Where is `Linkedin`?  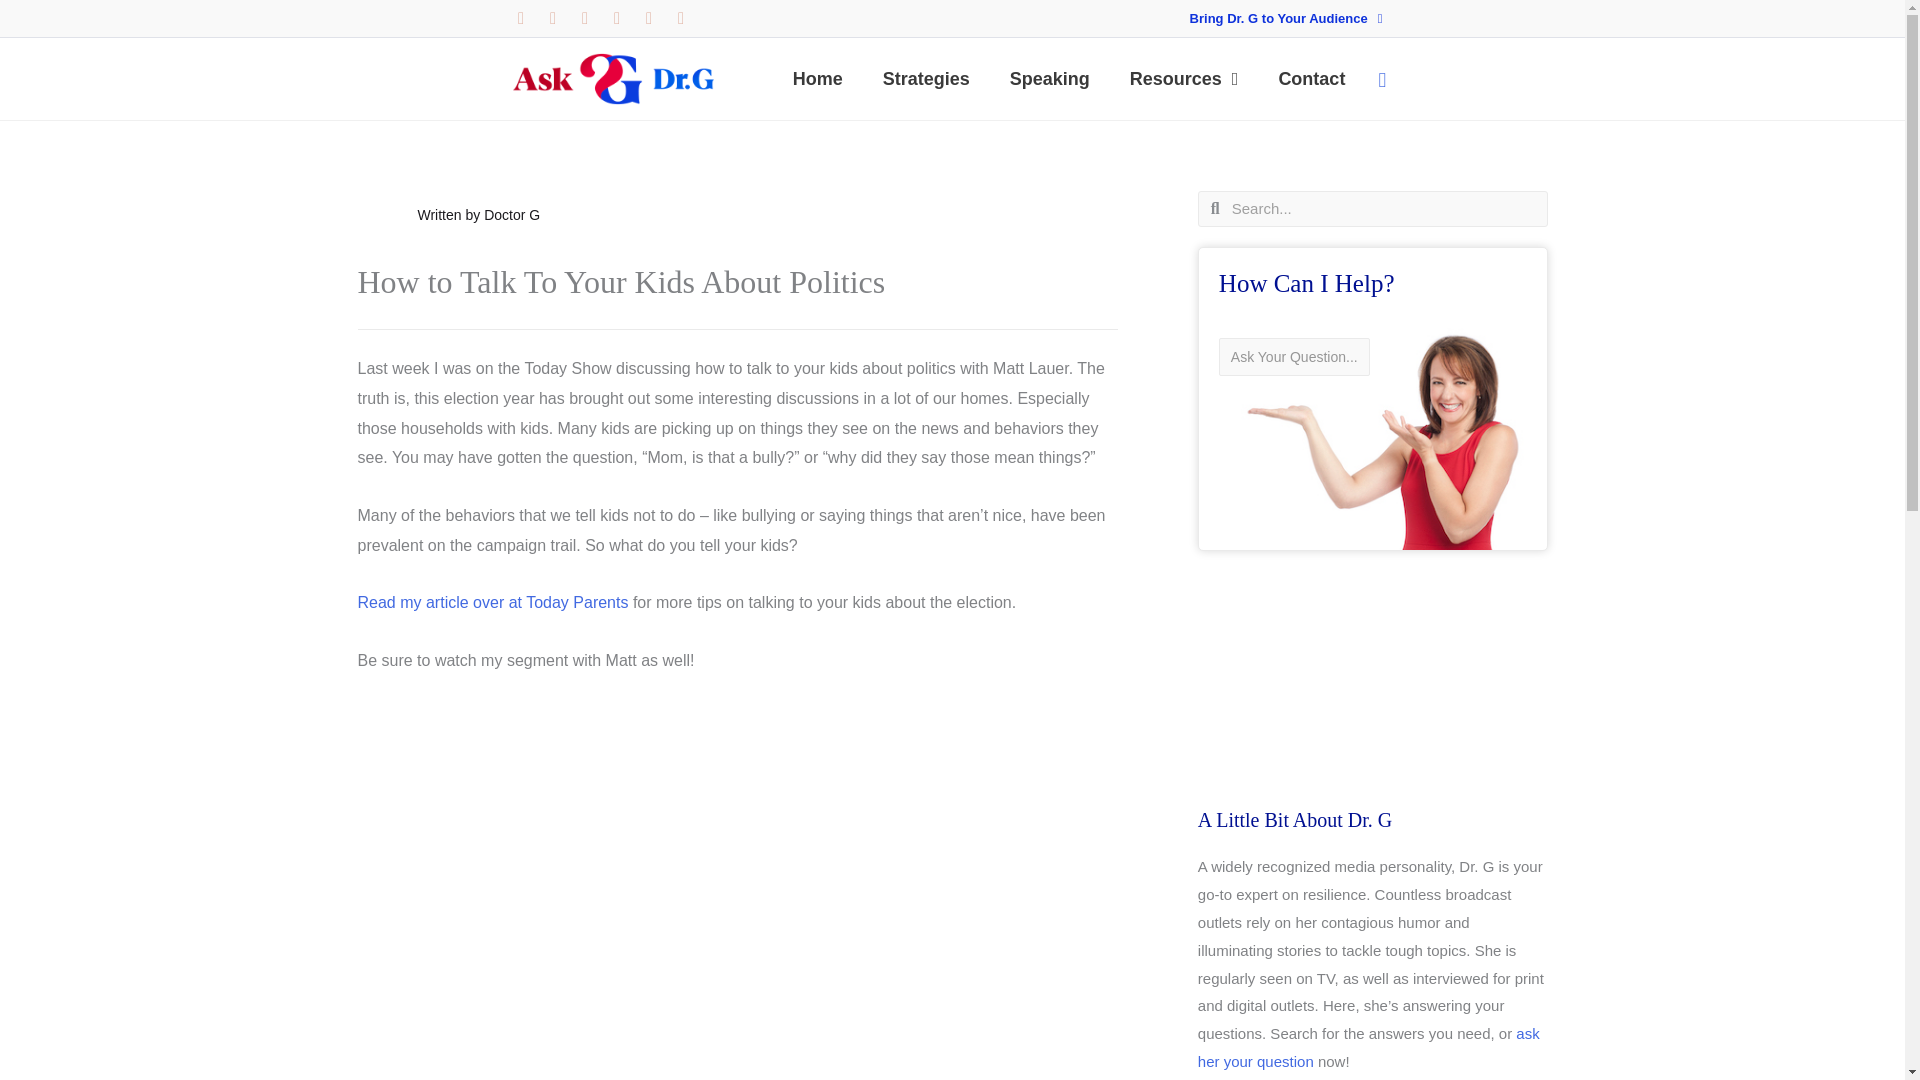 Linkedin is located at coordinates (520, 18).